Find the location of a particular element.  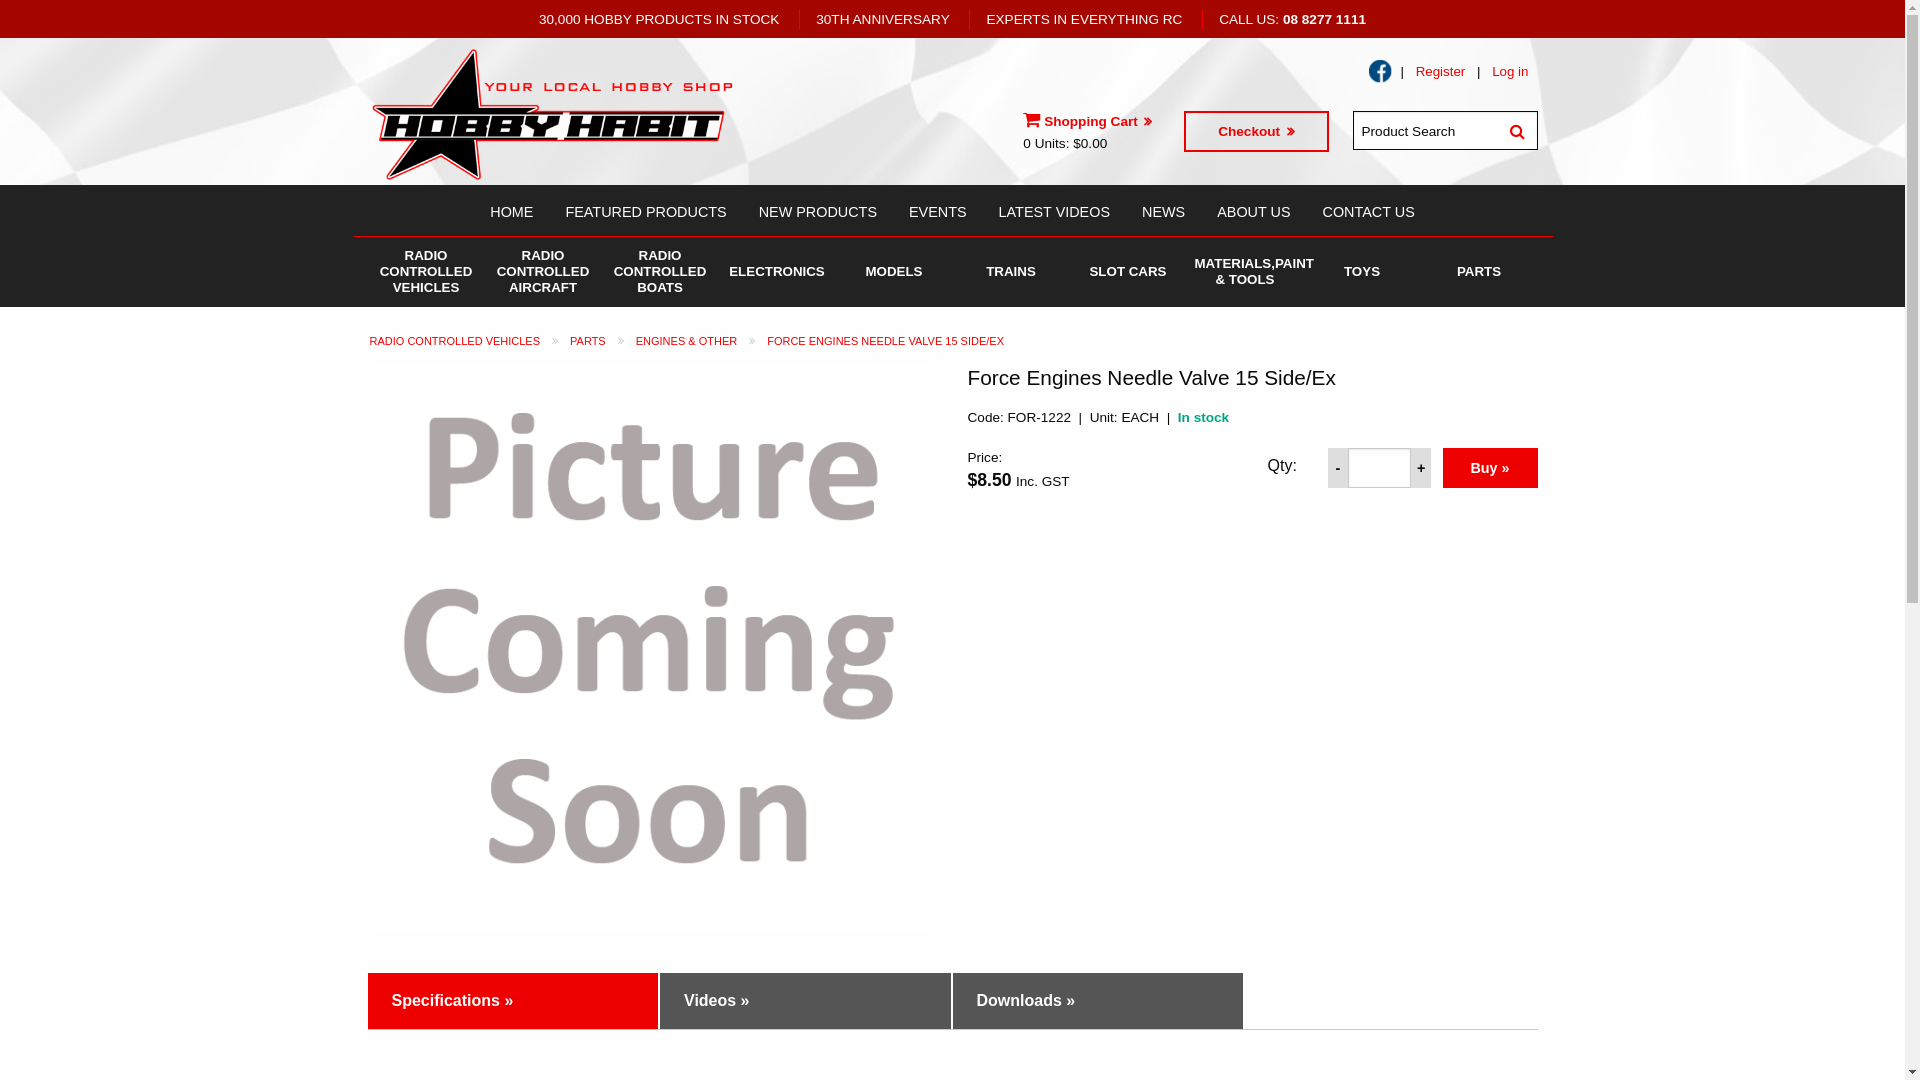

RADIO CONTROLLED AIRCRAFT is located at coordinates (542, 272).